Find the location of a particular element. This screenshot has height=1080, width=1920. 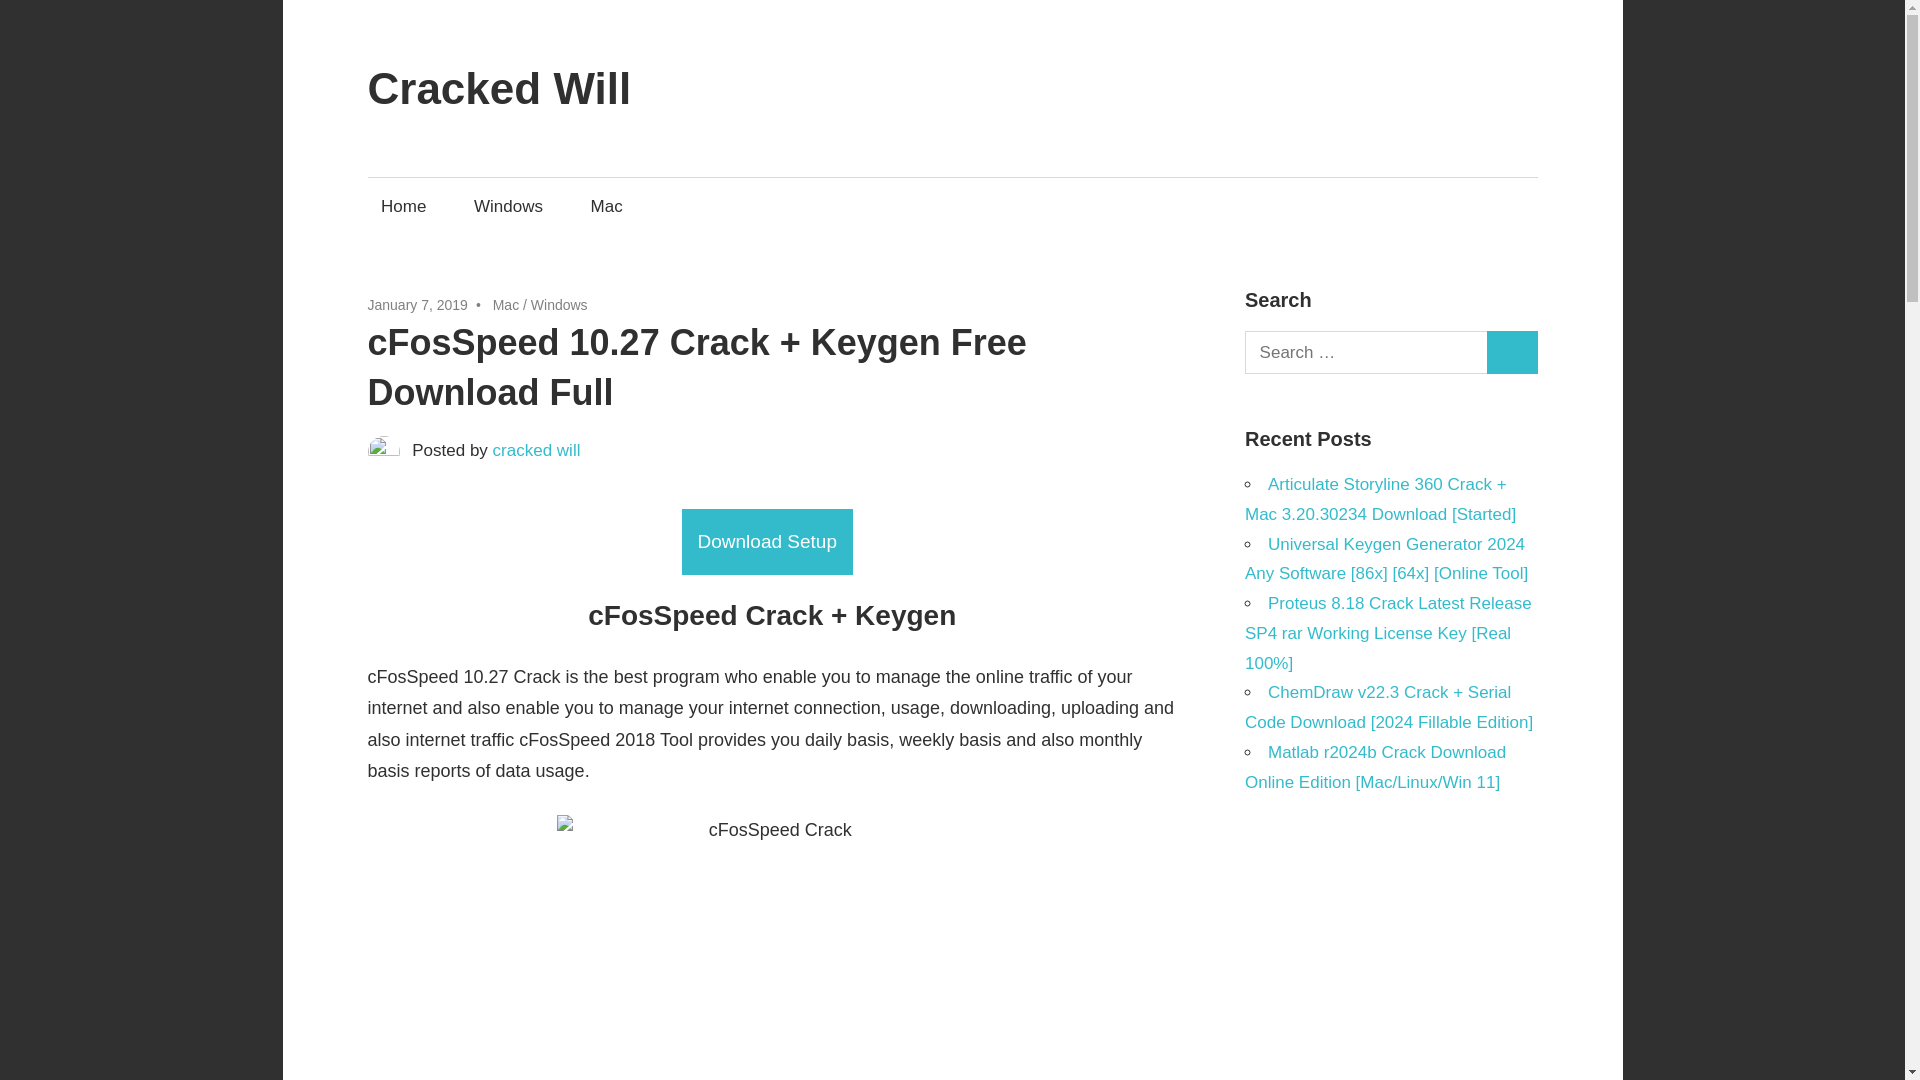

Download Setup is located at coordinates (772, 542).